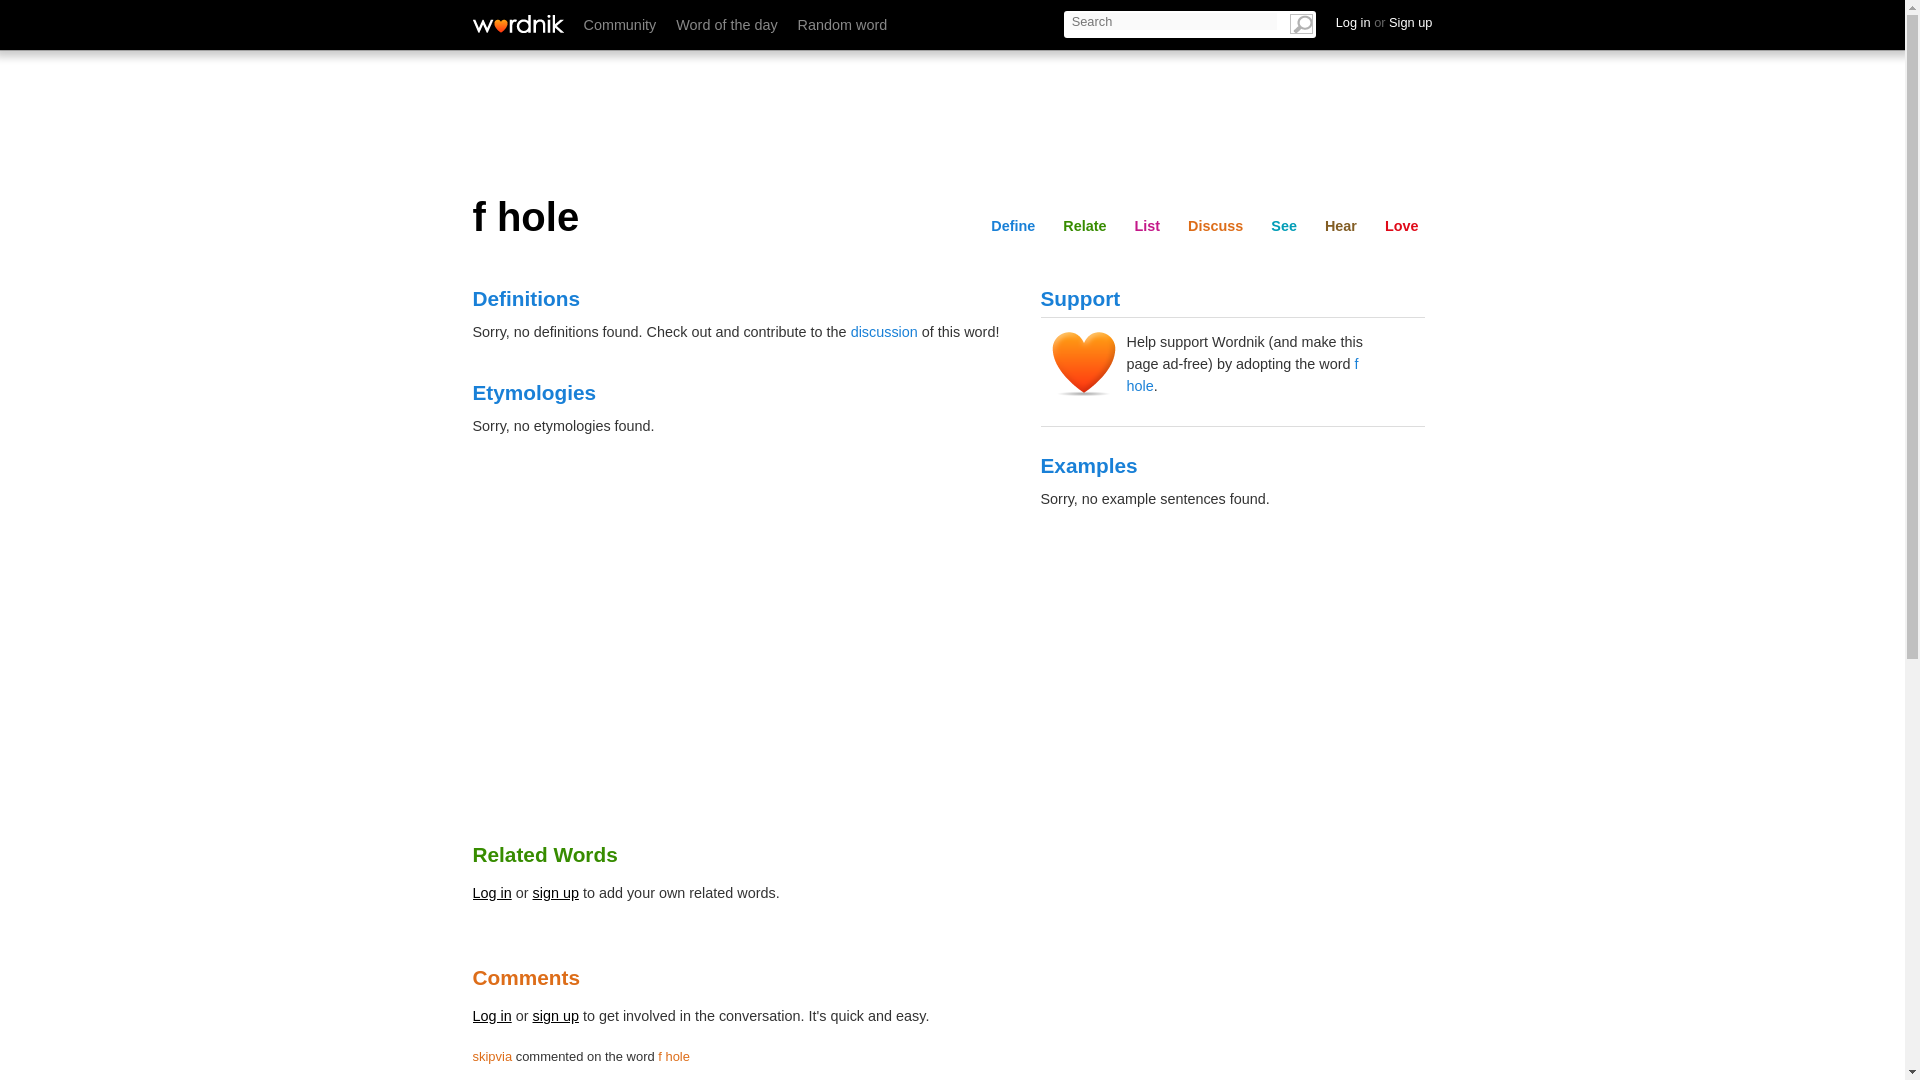 The image size is (1920, 1080). Describe the element at coordinates (1401, 225) in the screenshot. I see `Love` at that location.